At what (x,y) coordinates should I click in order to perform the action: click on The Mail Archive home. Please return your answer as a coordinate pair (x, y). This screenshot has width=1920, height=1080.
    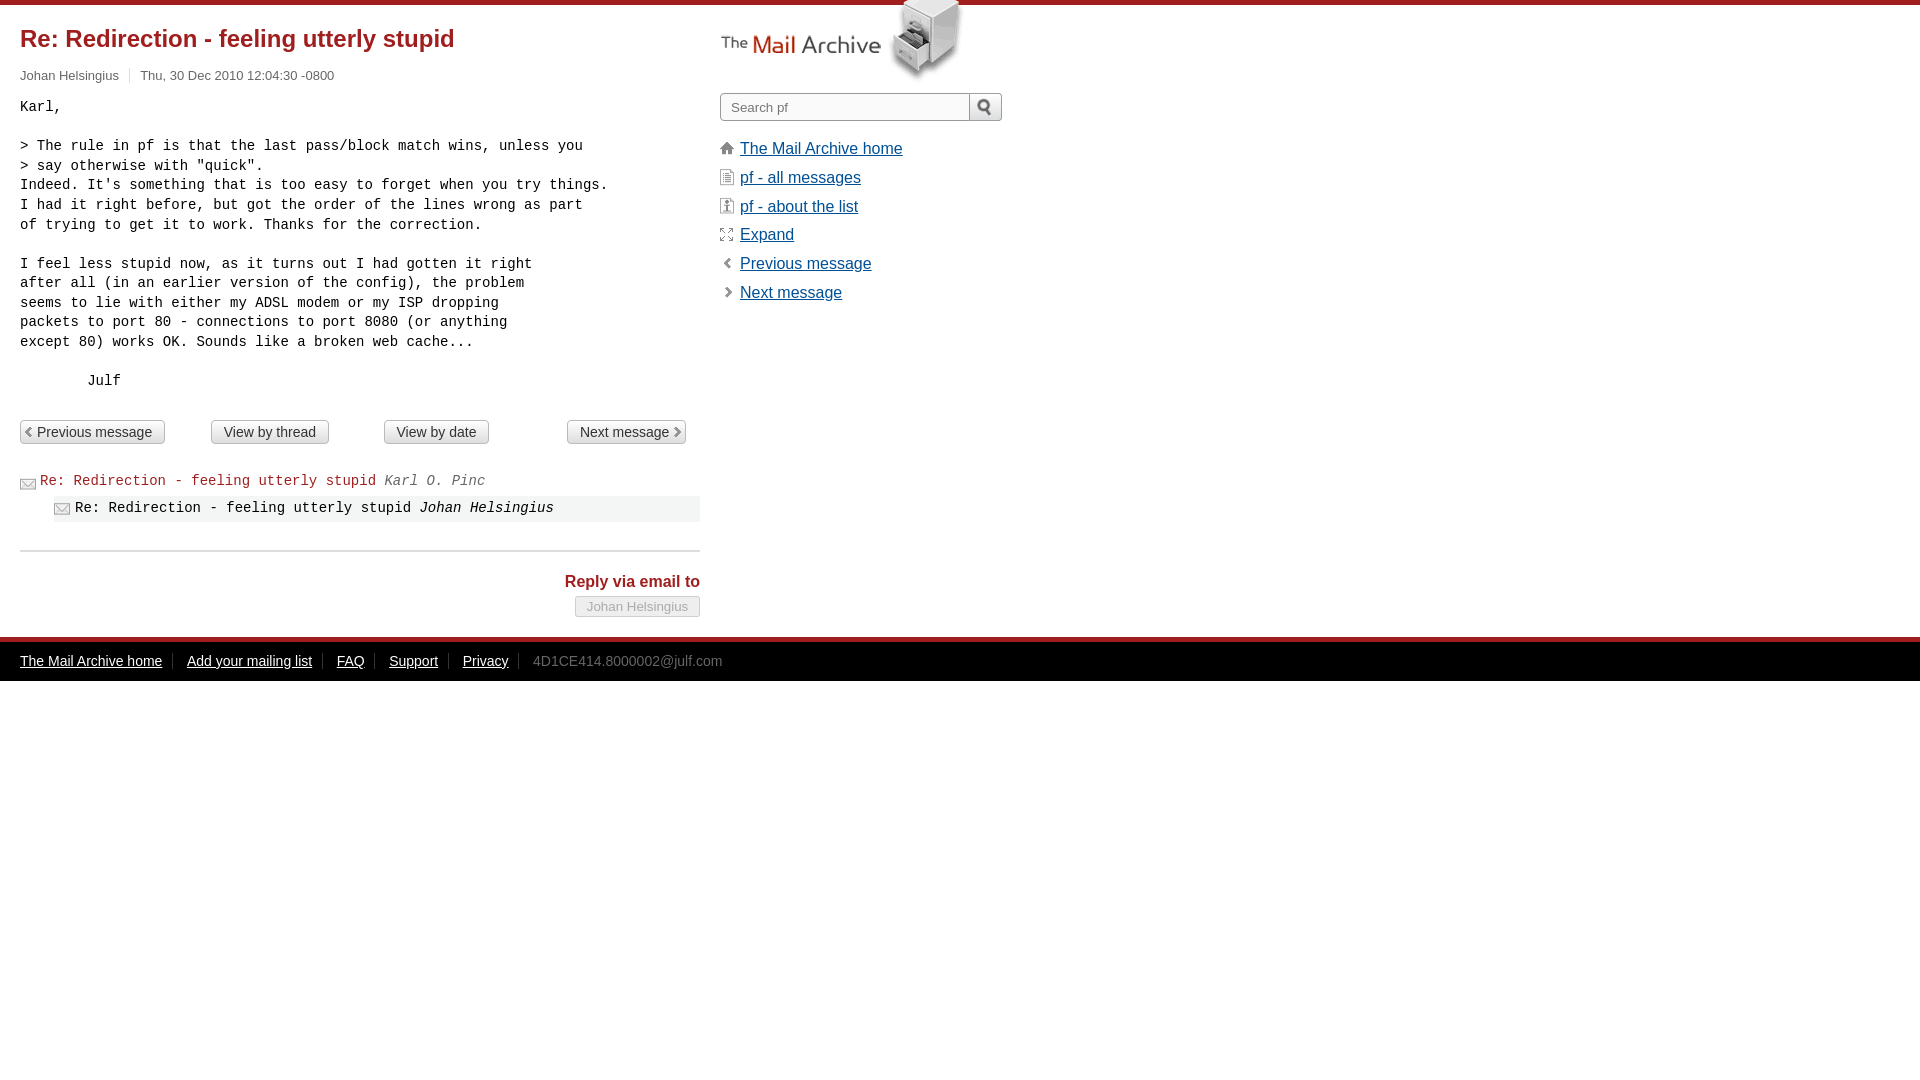
    Looking at the image, I should click on (820, 148).